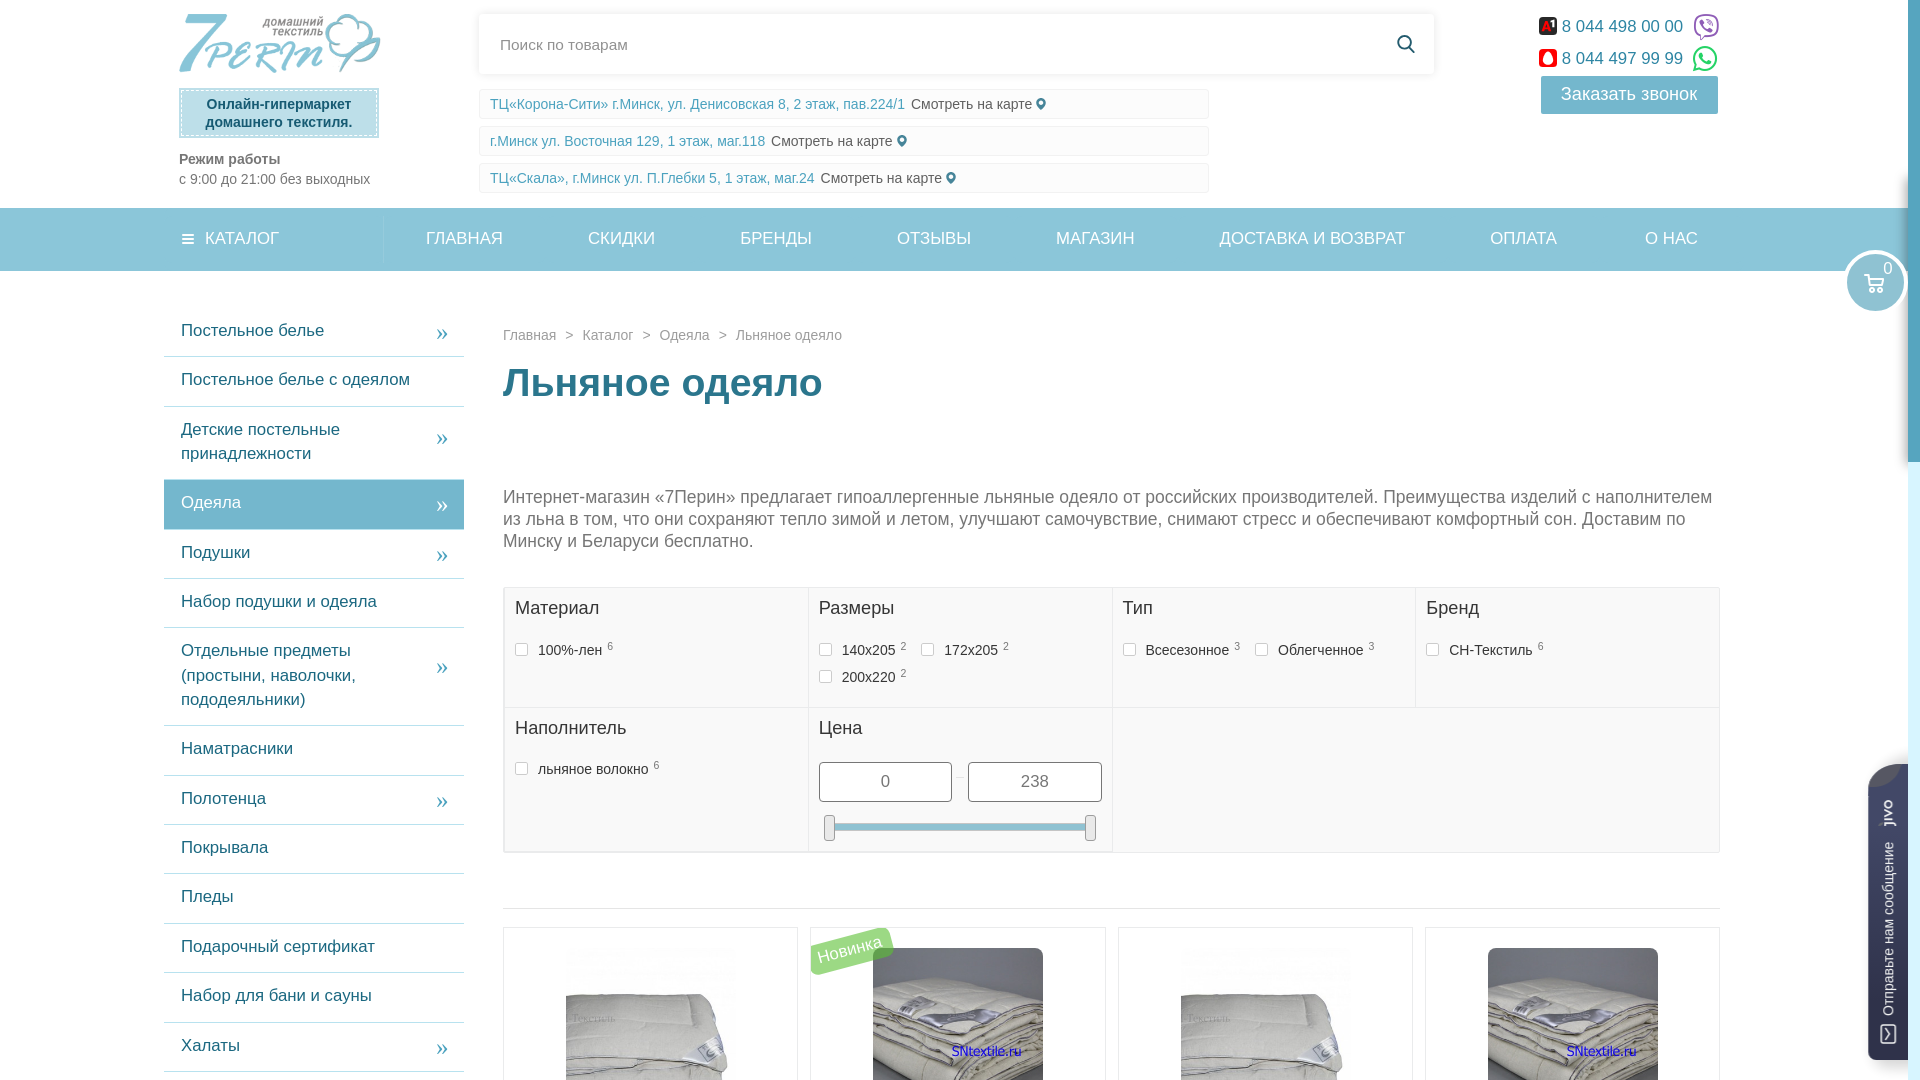  Describe the element at coordinates (1614, 26) in the screenshot. I see `8 044 498 00 00` at that location.